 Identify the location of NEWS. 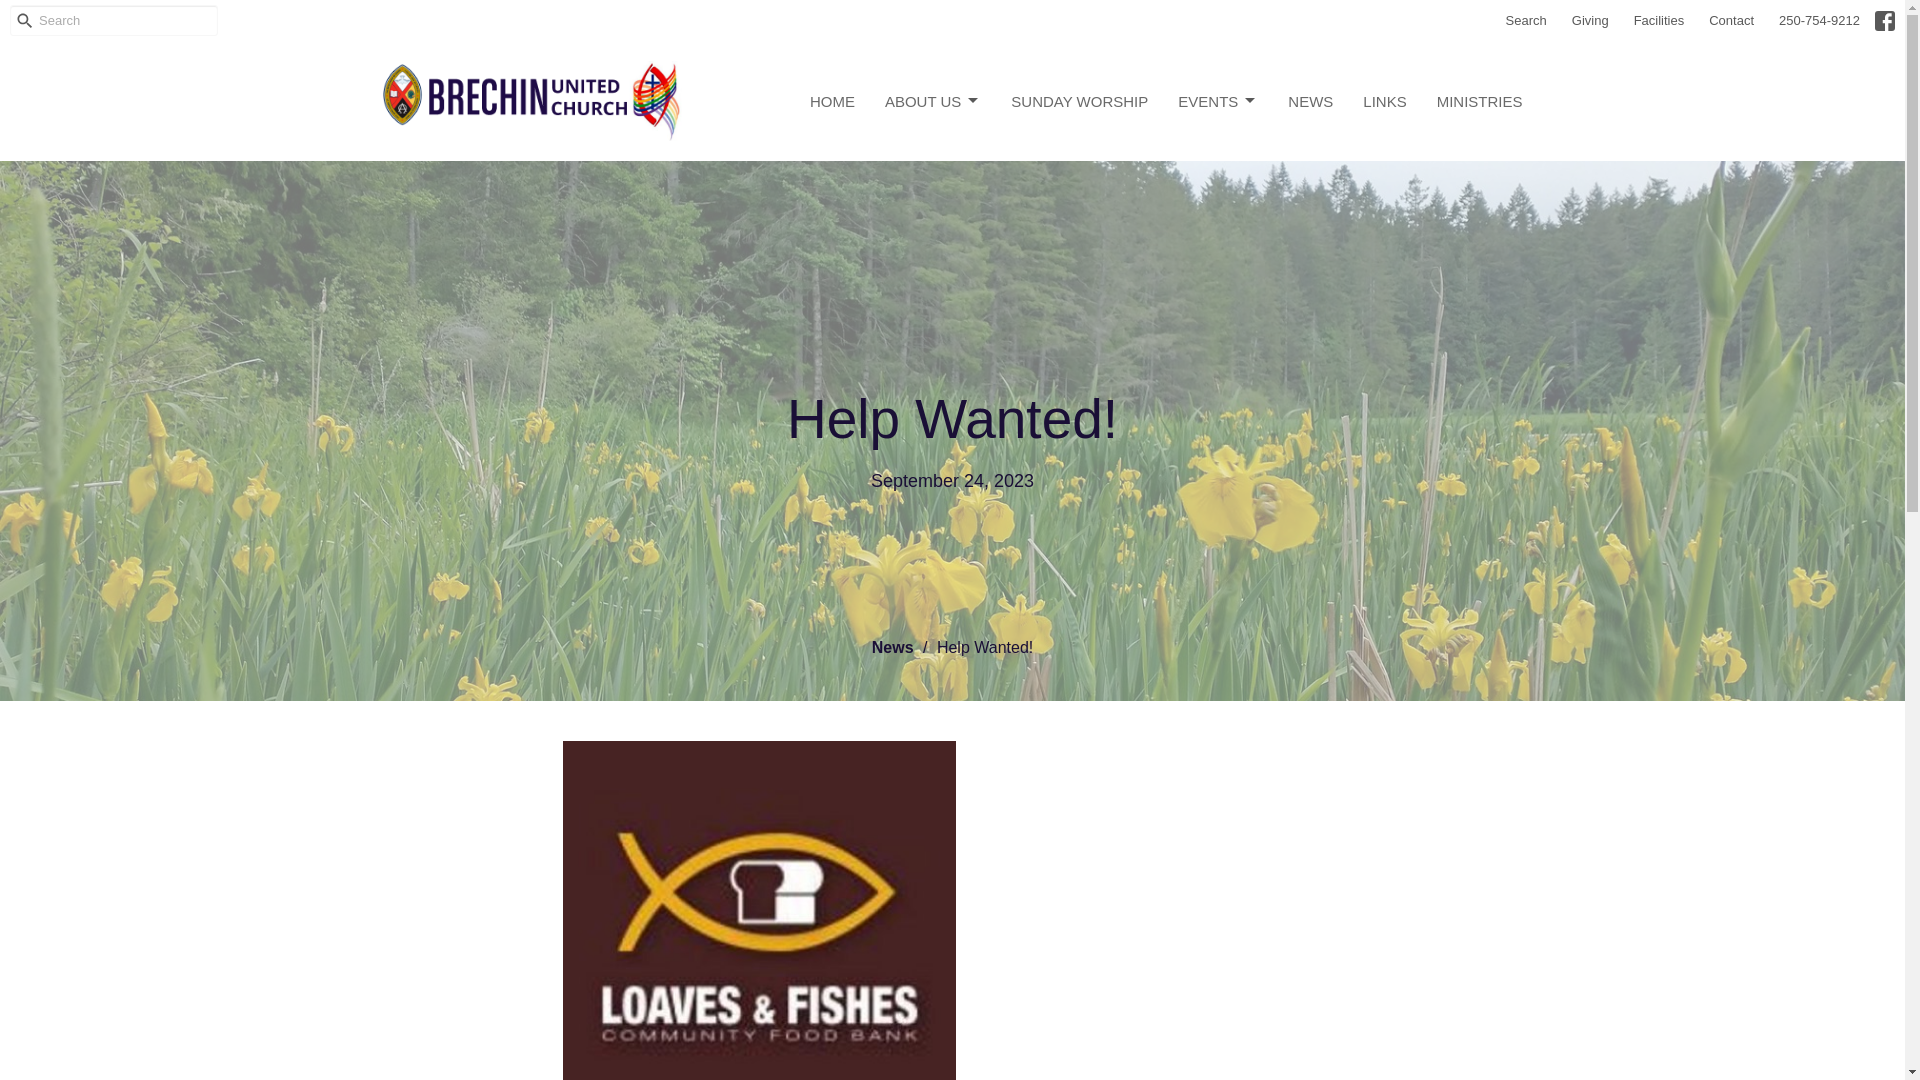
(1310, 101).